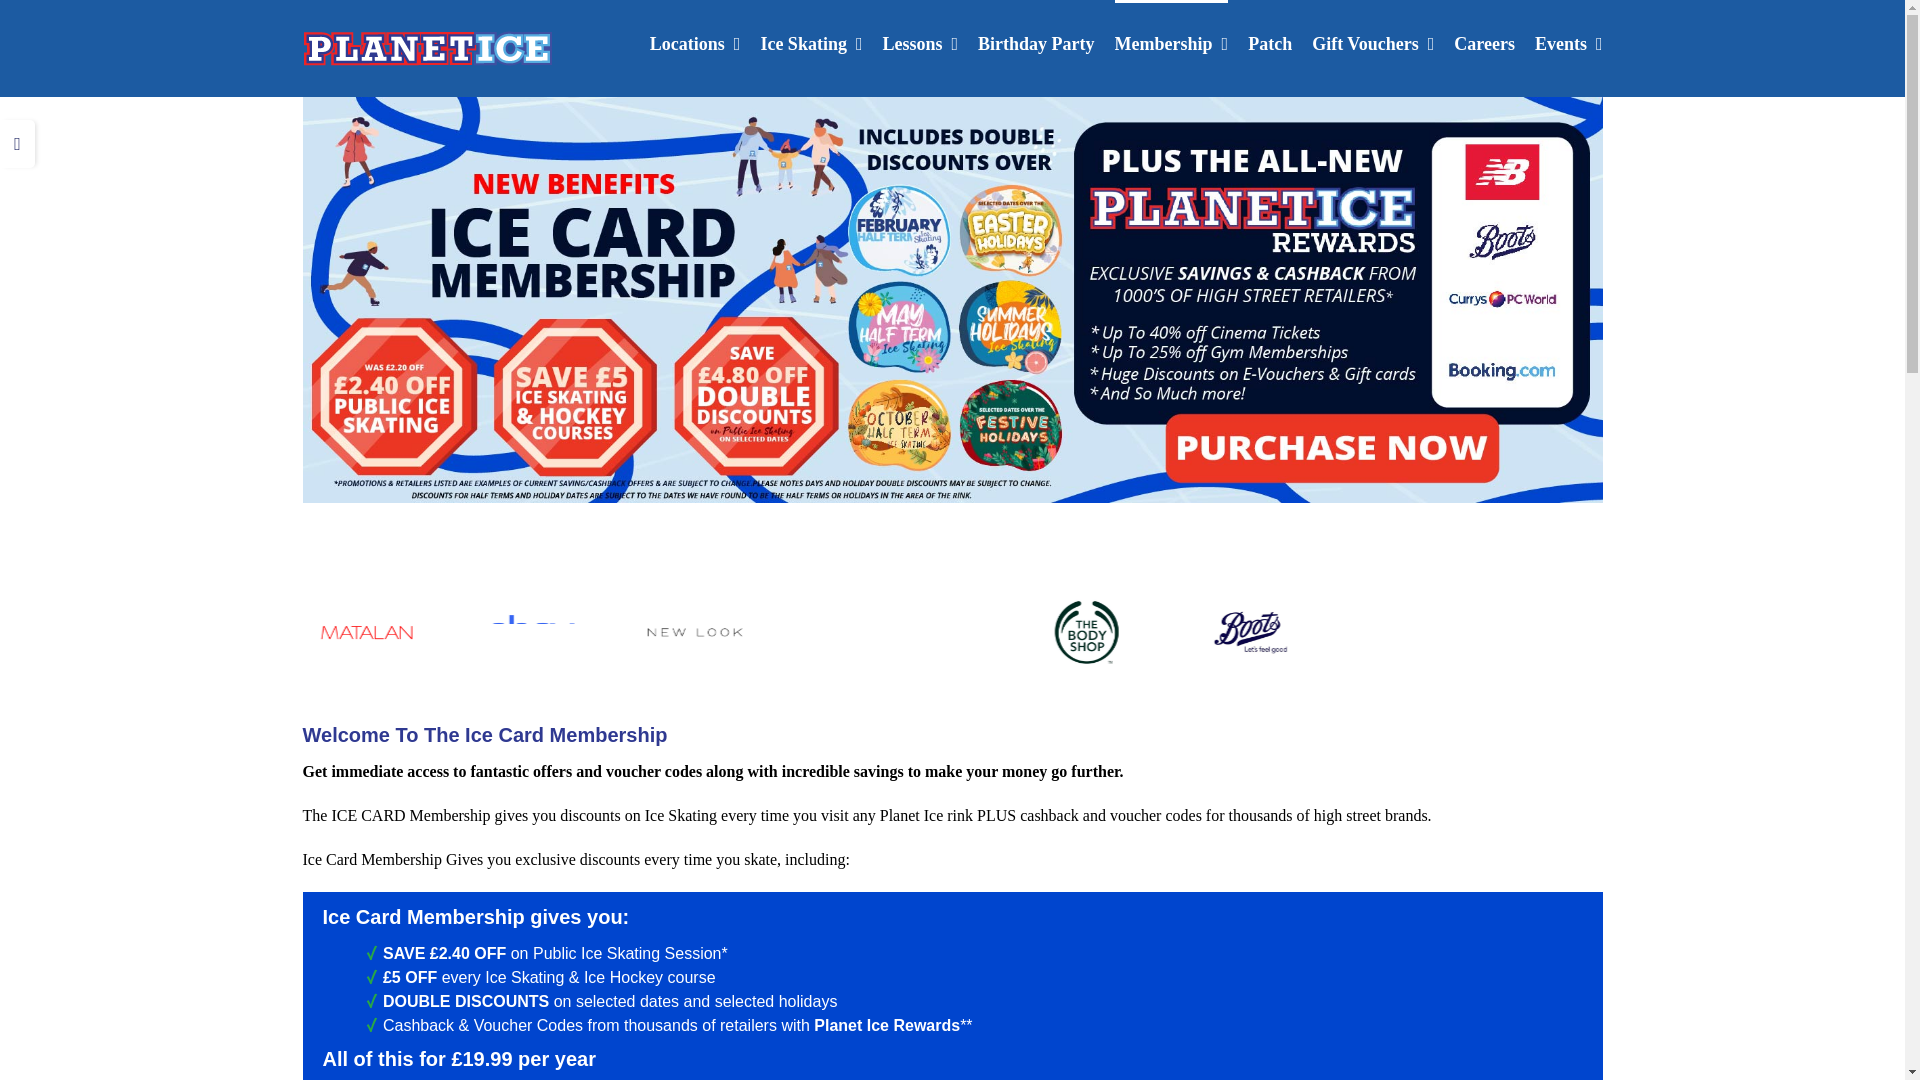 This screenshot has width=1920, height=1080. I want to click on Birthday Party, so click(1036, 42).